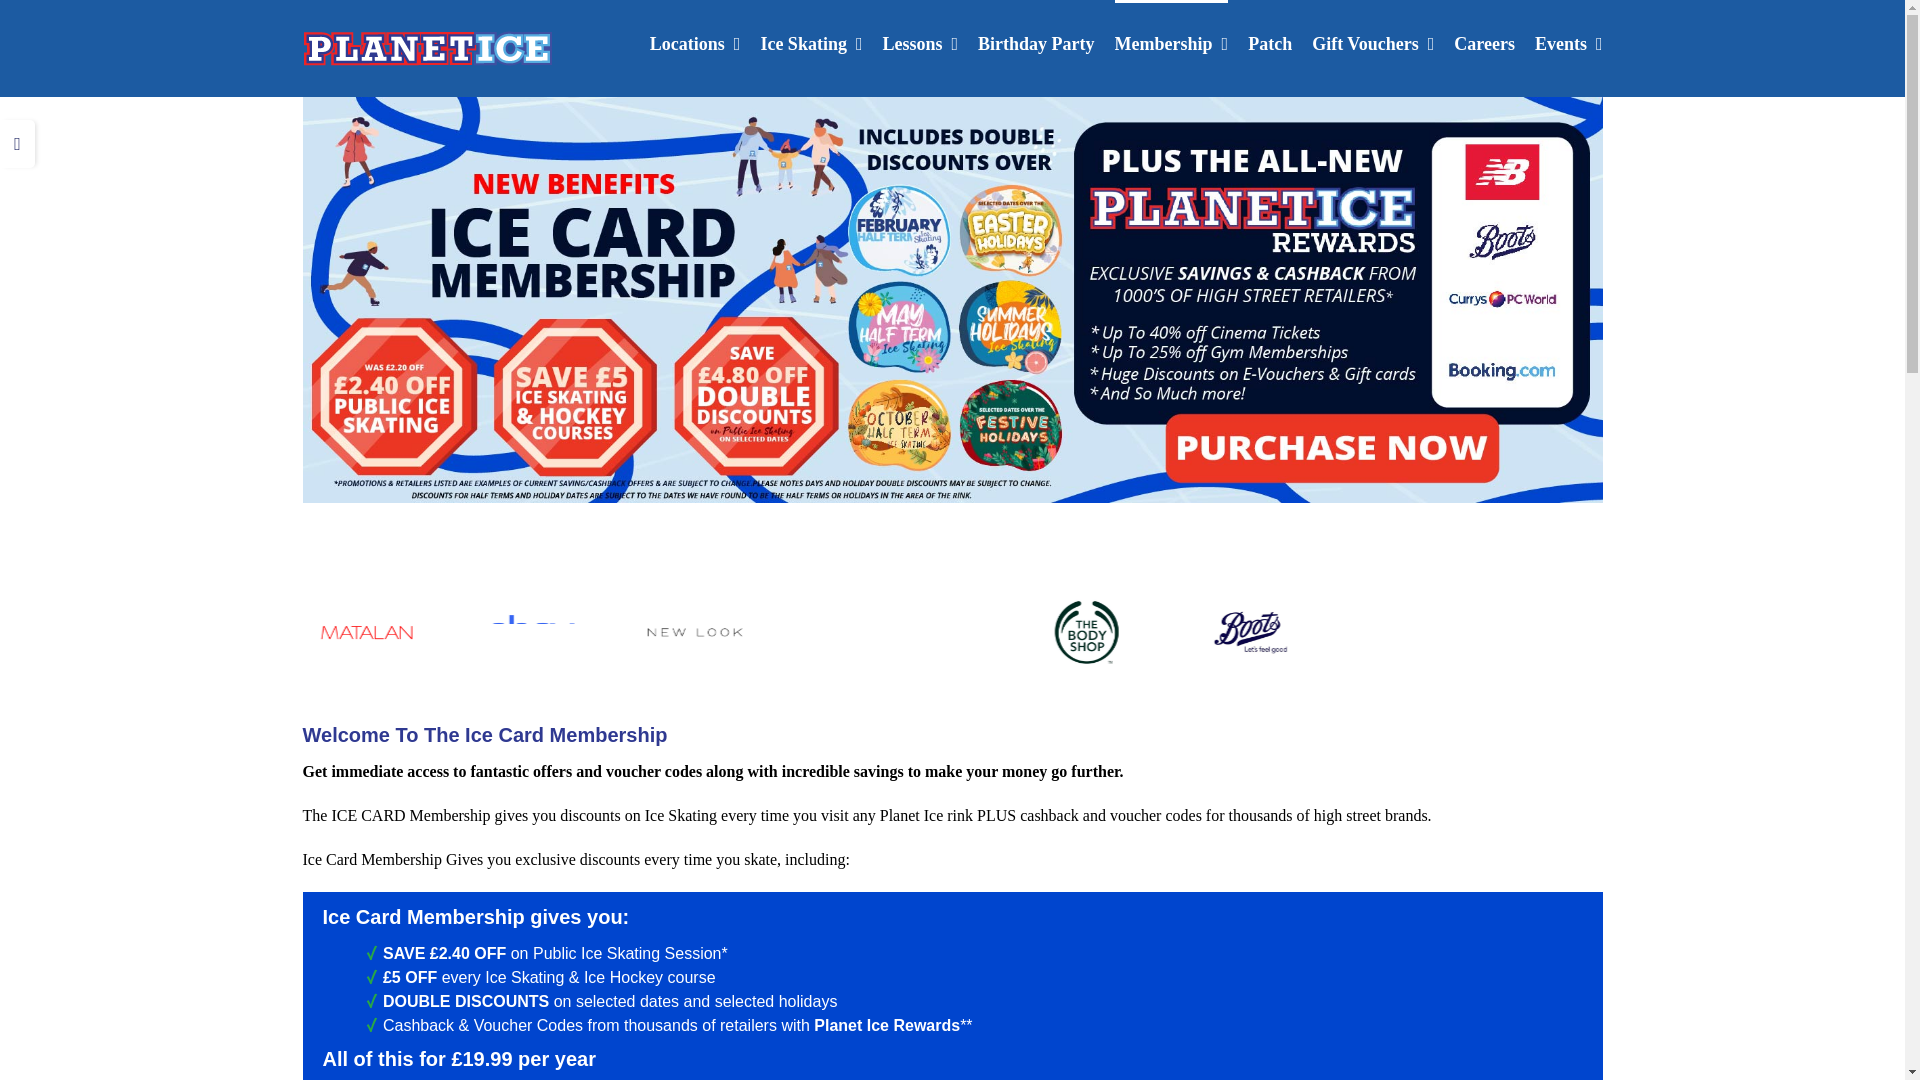 This screenshot has width=1920, height=1080. I want to click on Birthday Party, so click(1036, 42).